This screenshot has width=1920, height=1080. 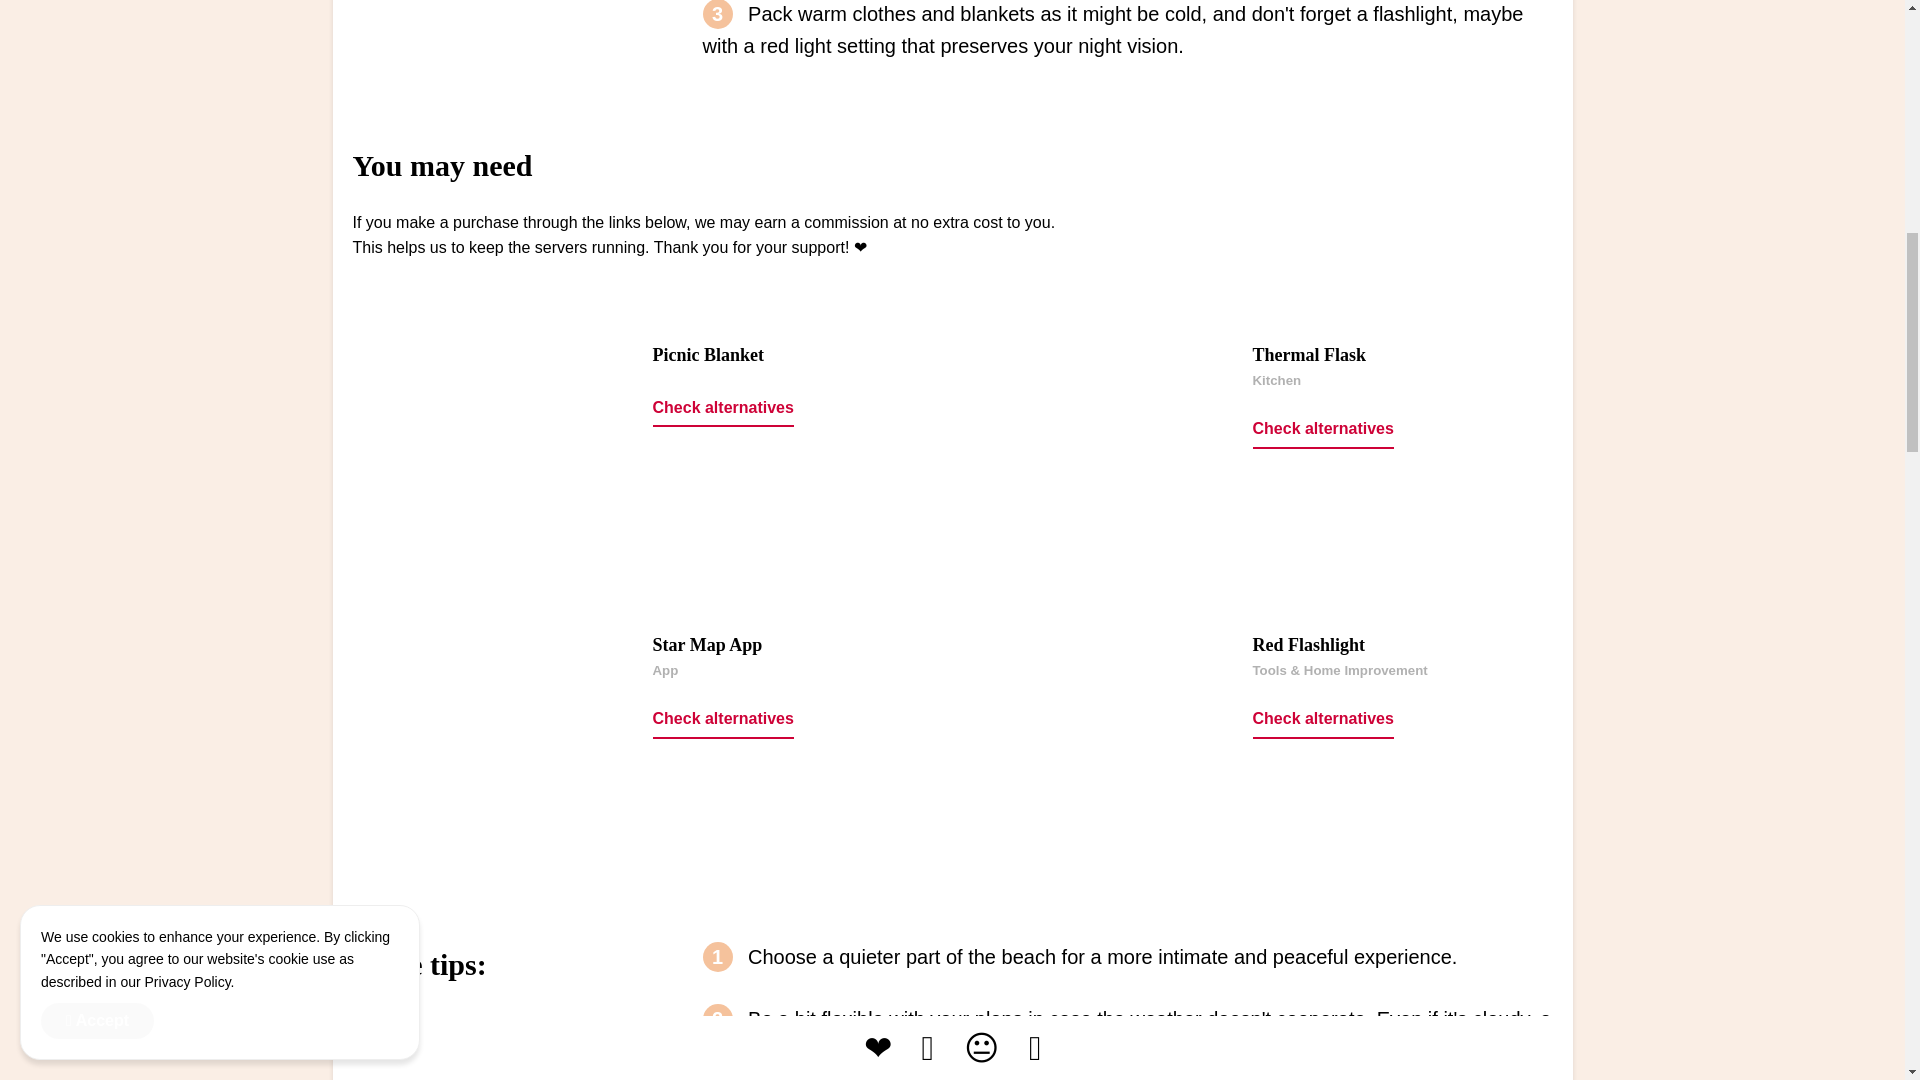 I want to click on Check alternatives, so click(x=1322, y=719).